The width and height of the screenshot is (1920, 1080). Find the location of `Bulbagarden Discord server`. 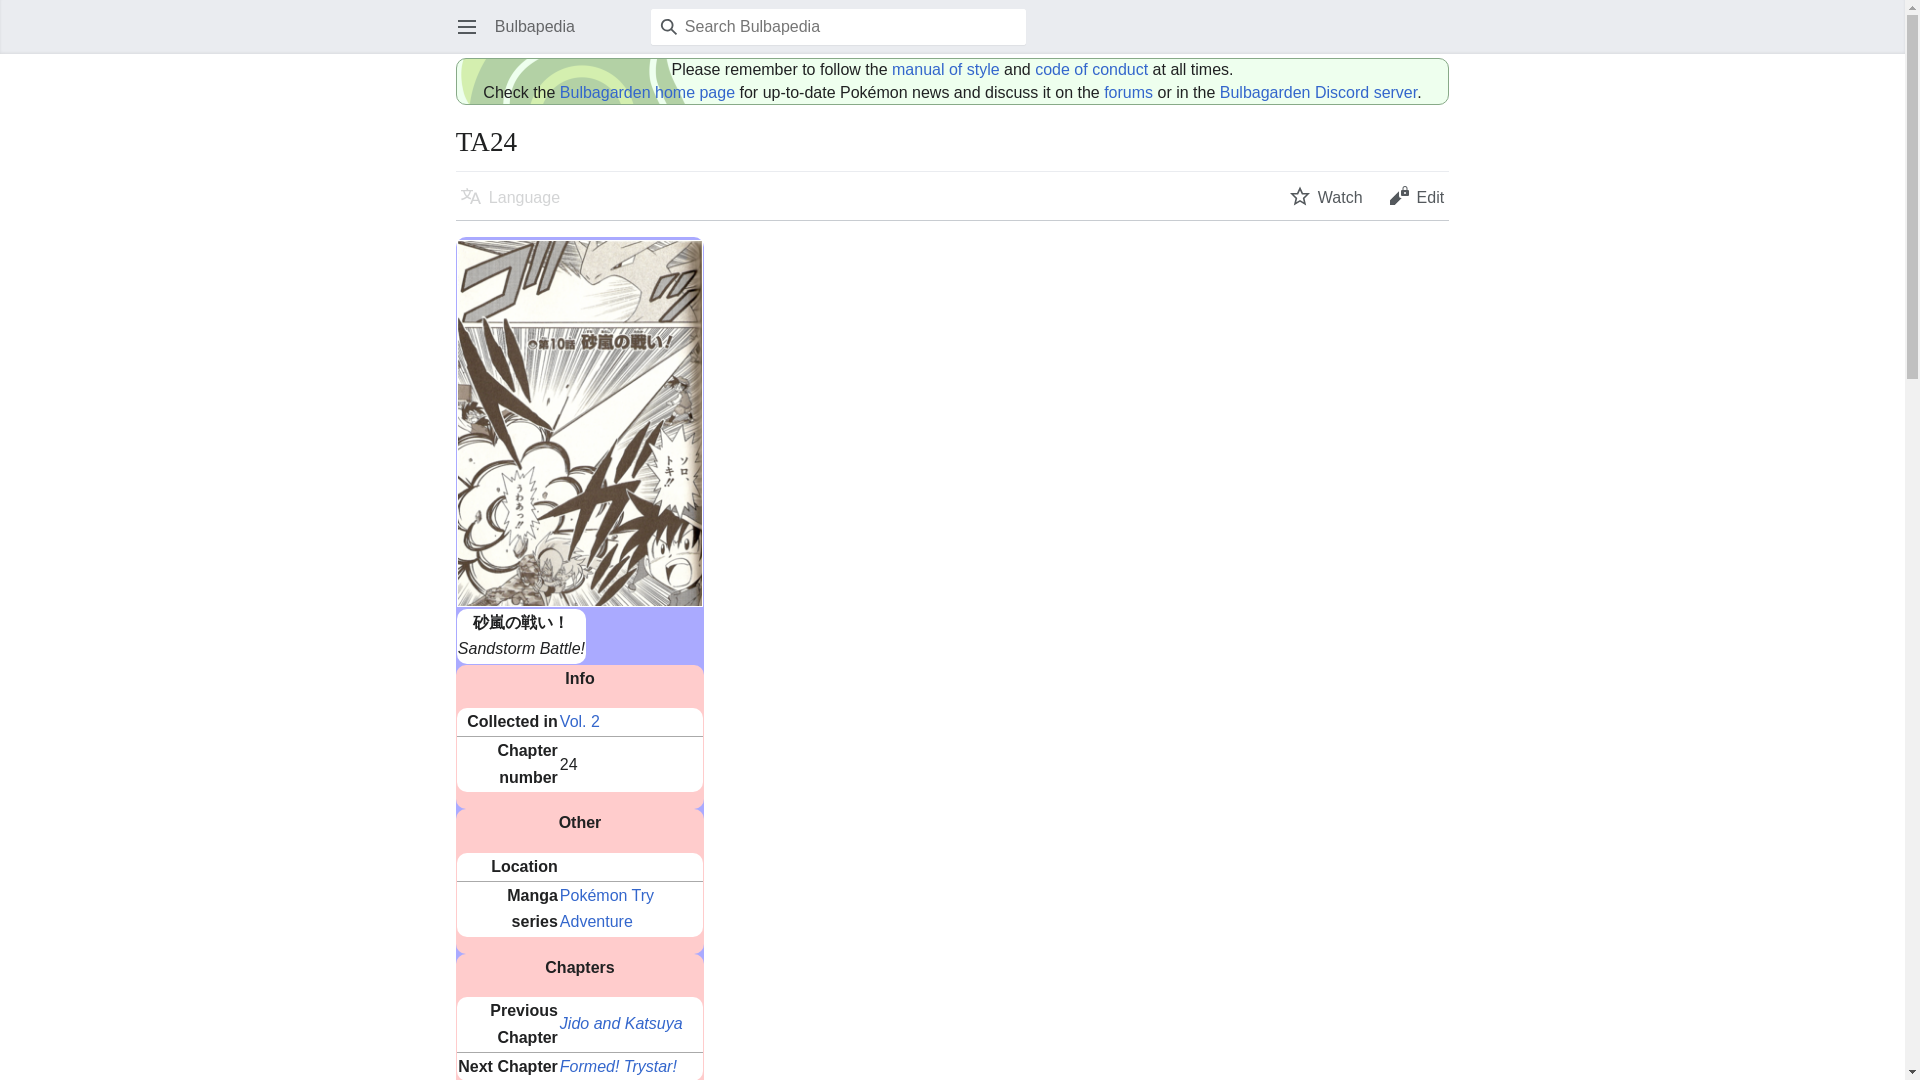

Bulbagarden Discord server is located at coordinates (1318, 92).